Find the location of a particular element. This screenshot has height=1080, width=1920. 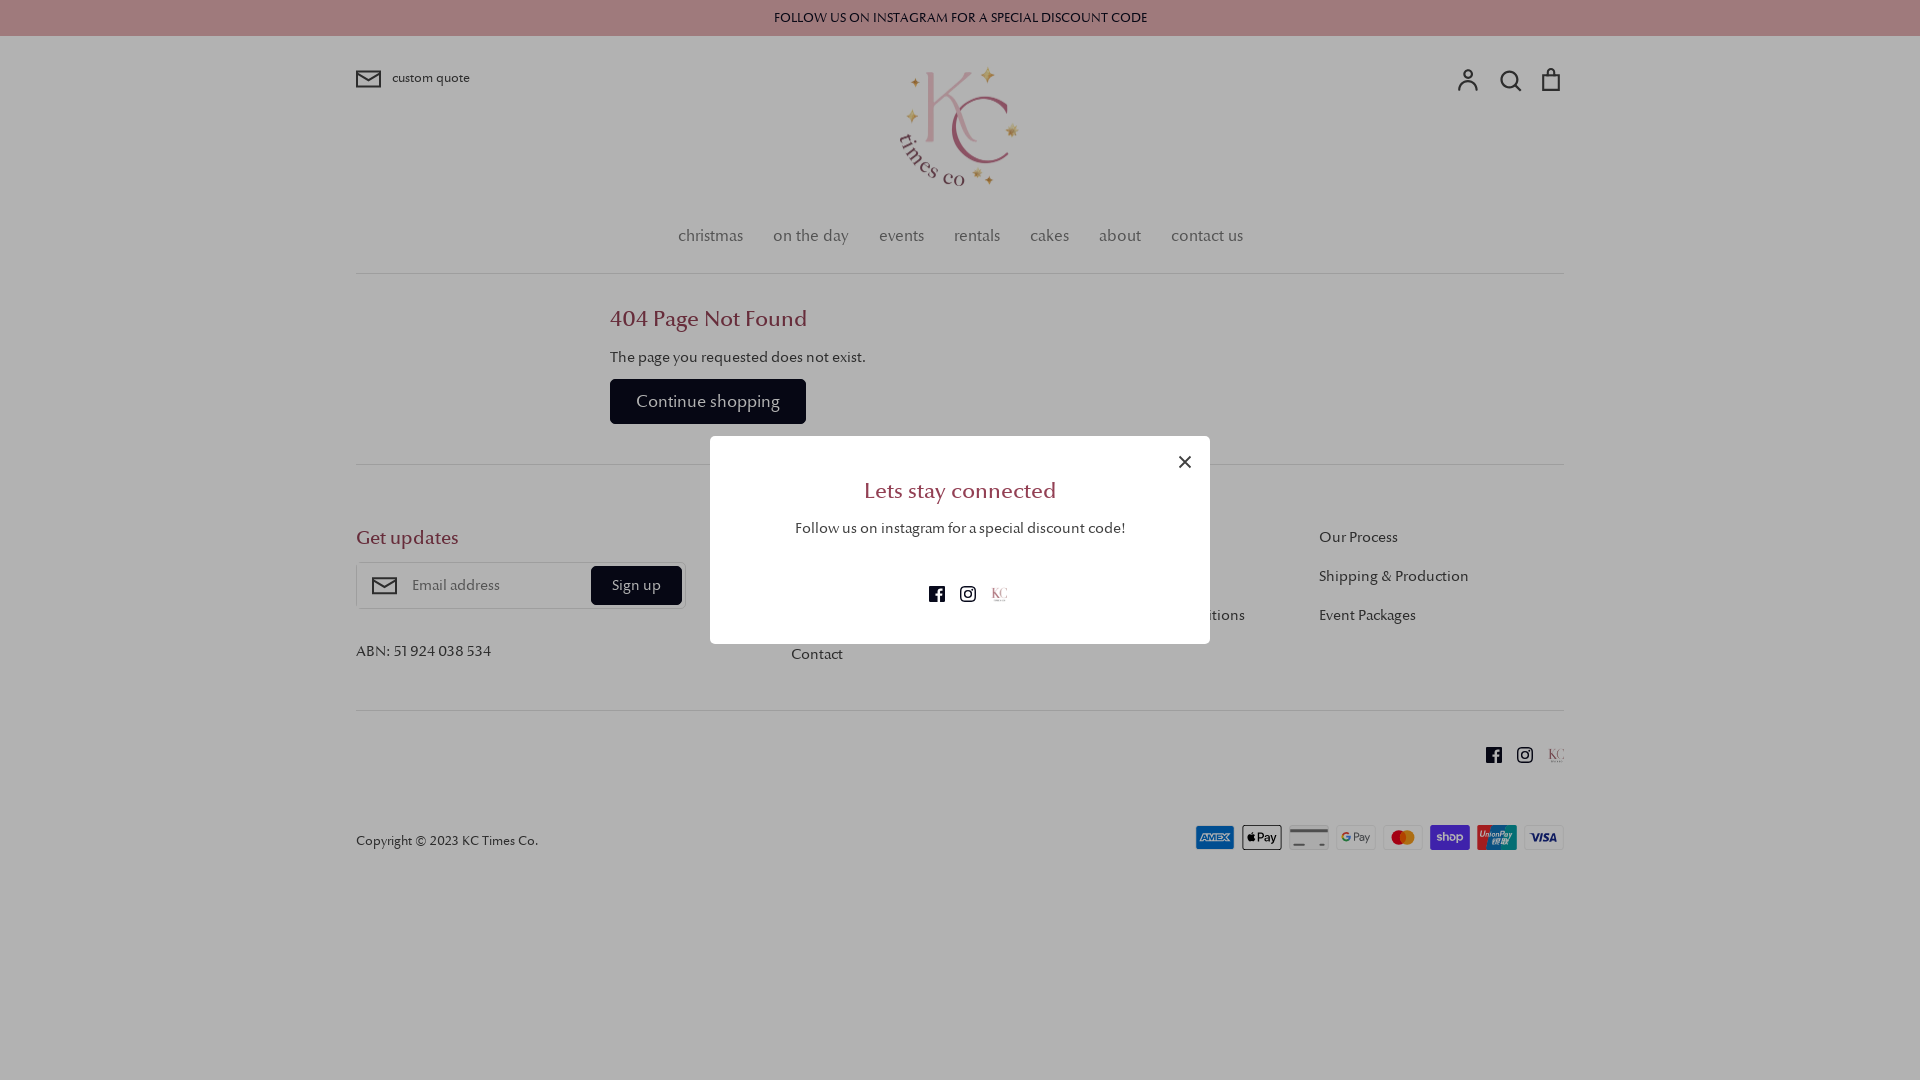

About Us is located at coordinates (822, 537).